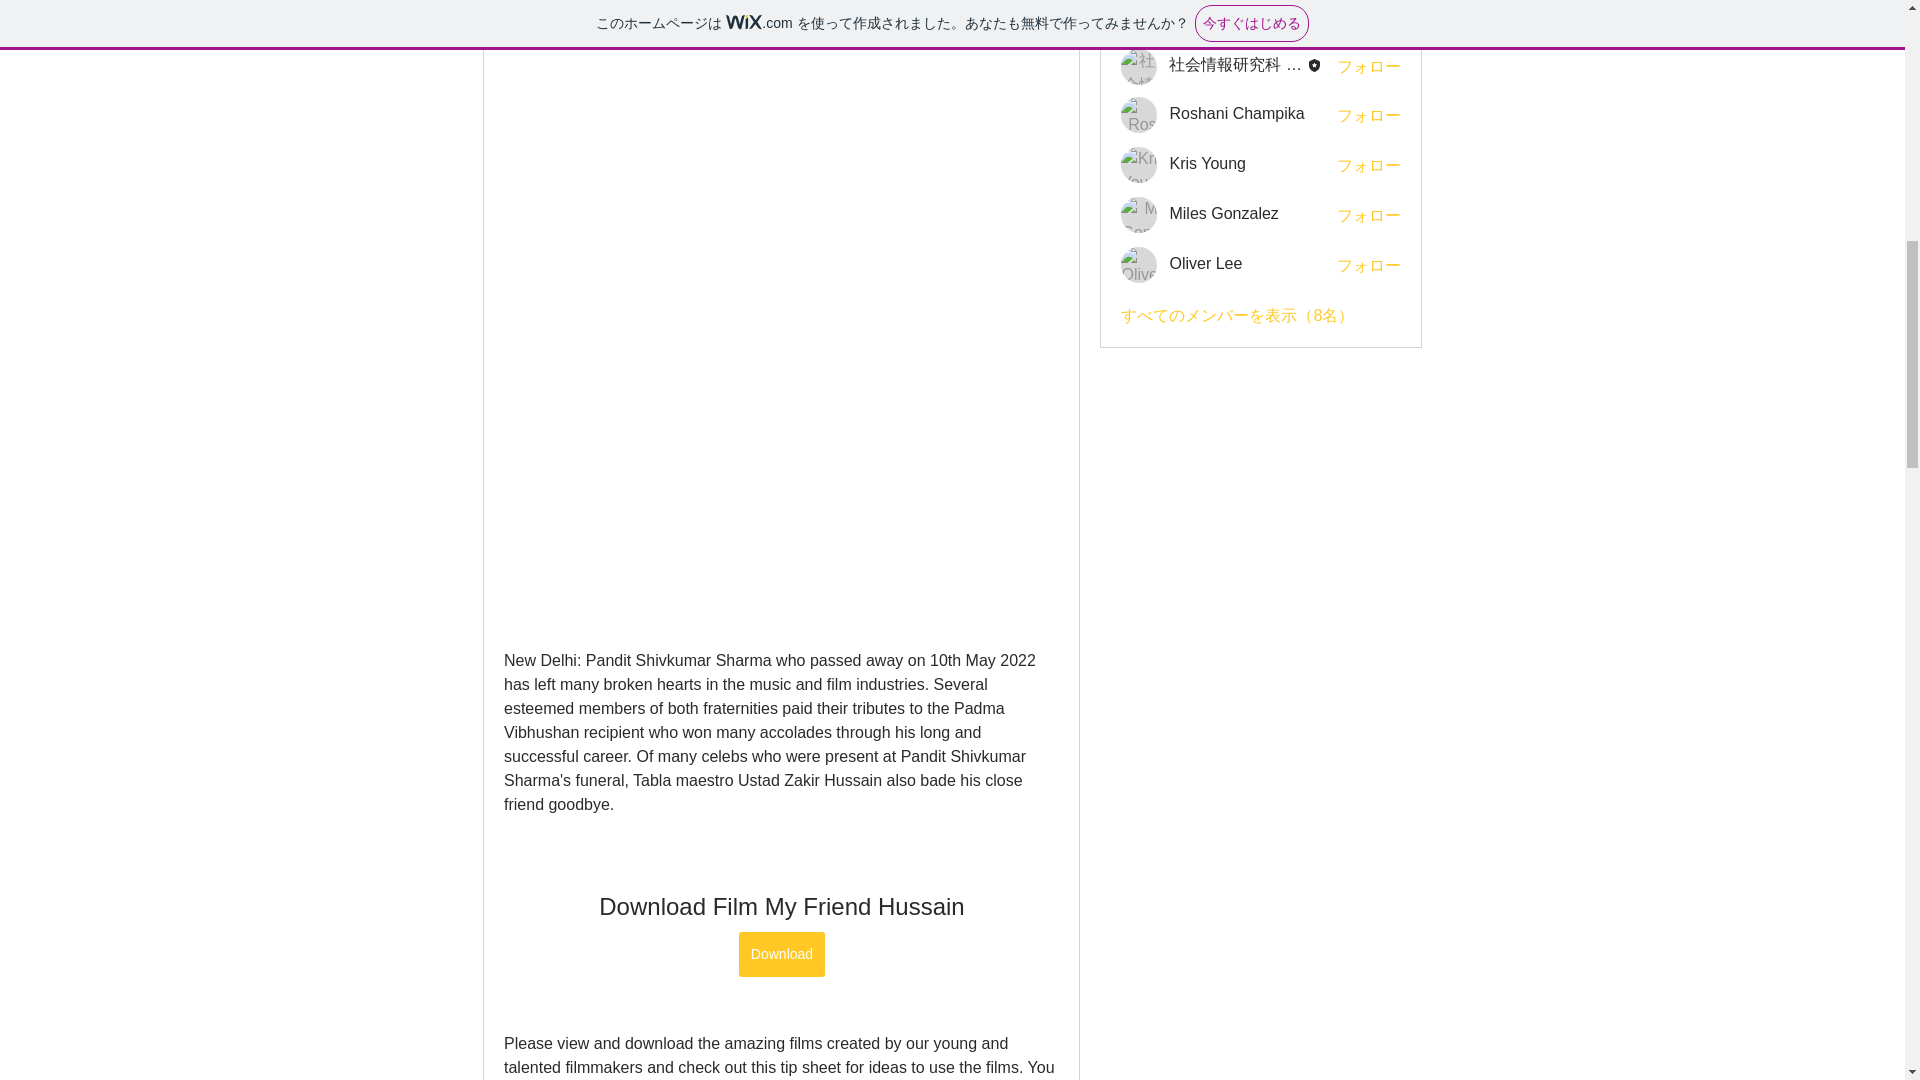 The height and width of the screenshot is (1080, 1920). Describe the element at coordinates (1206, 263) in the screenshot. I see `Oliver Lee` at that location.